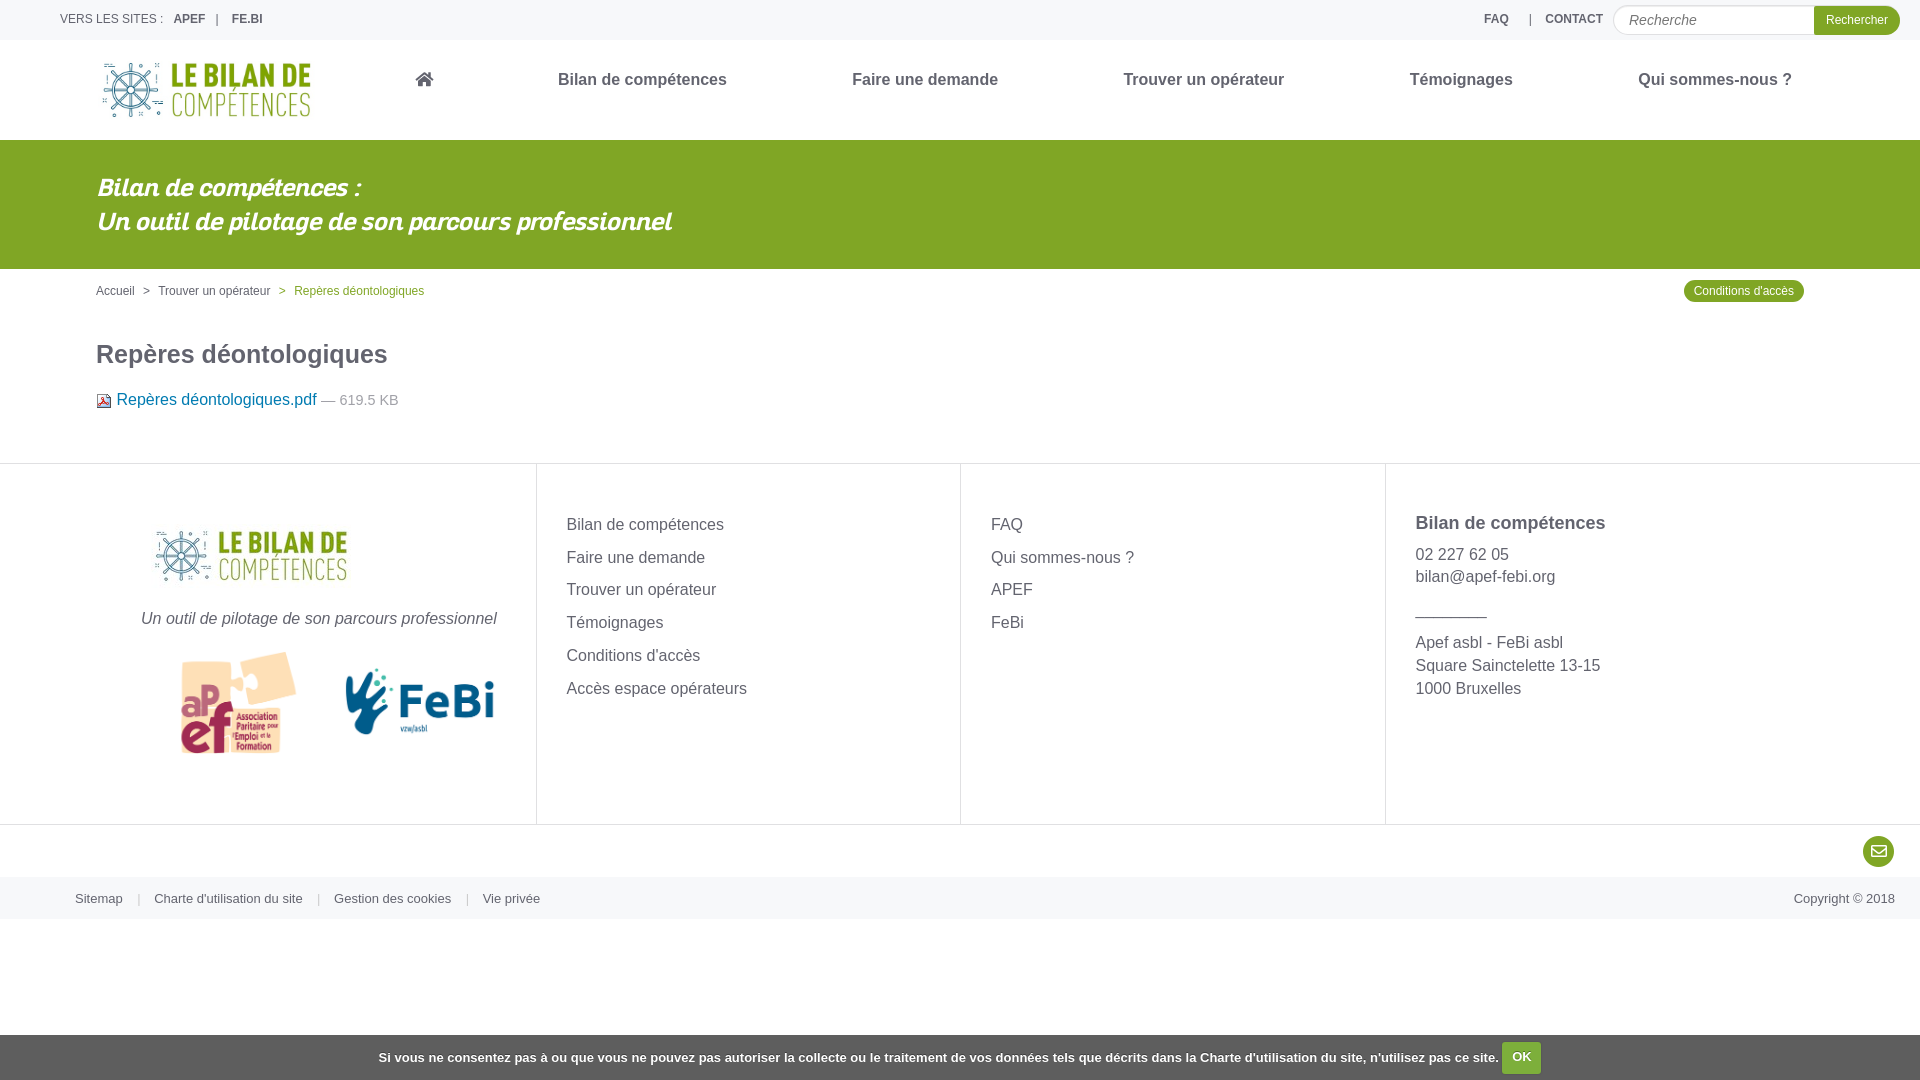 This screenshot has width=1920, height=1080. What do you see at coordinates (228, 898) in the screenshot?
I see `Charte d'utilisation du site` at bounding box center [228, 898].